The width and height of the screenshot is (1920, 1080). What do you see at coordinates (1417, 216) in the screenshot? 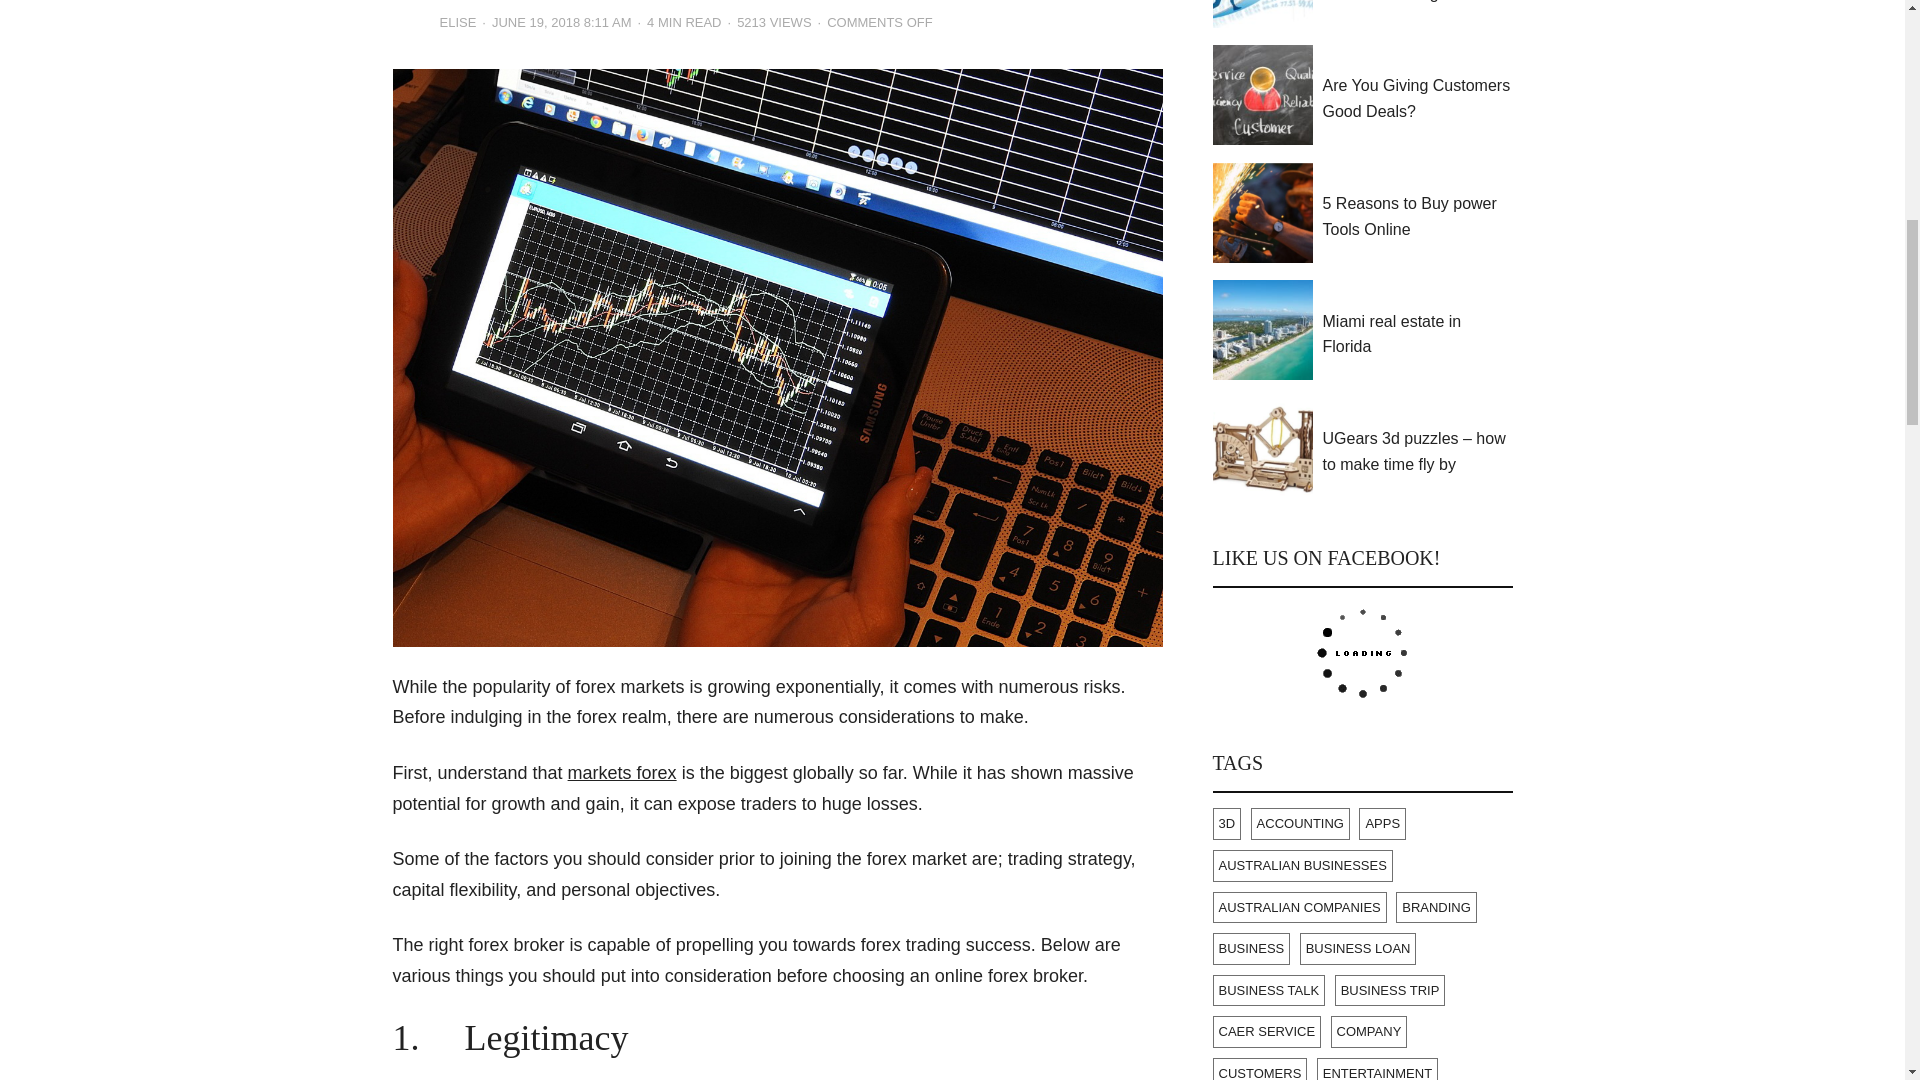
I see `5 Reasons to Buy power Tools Online` at bounding box center [1417, 216].